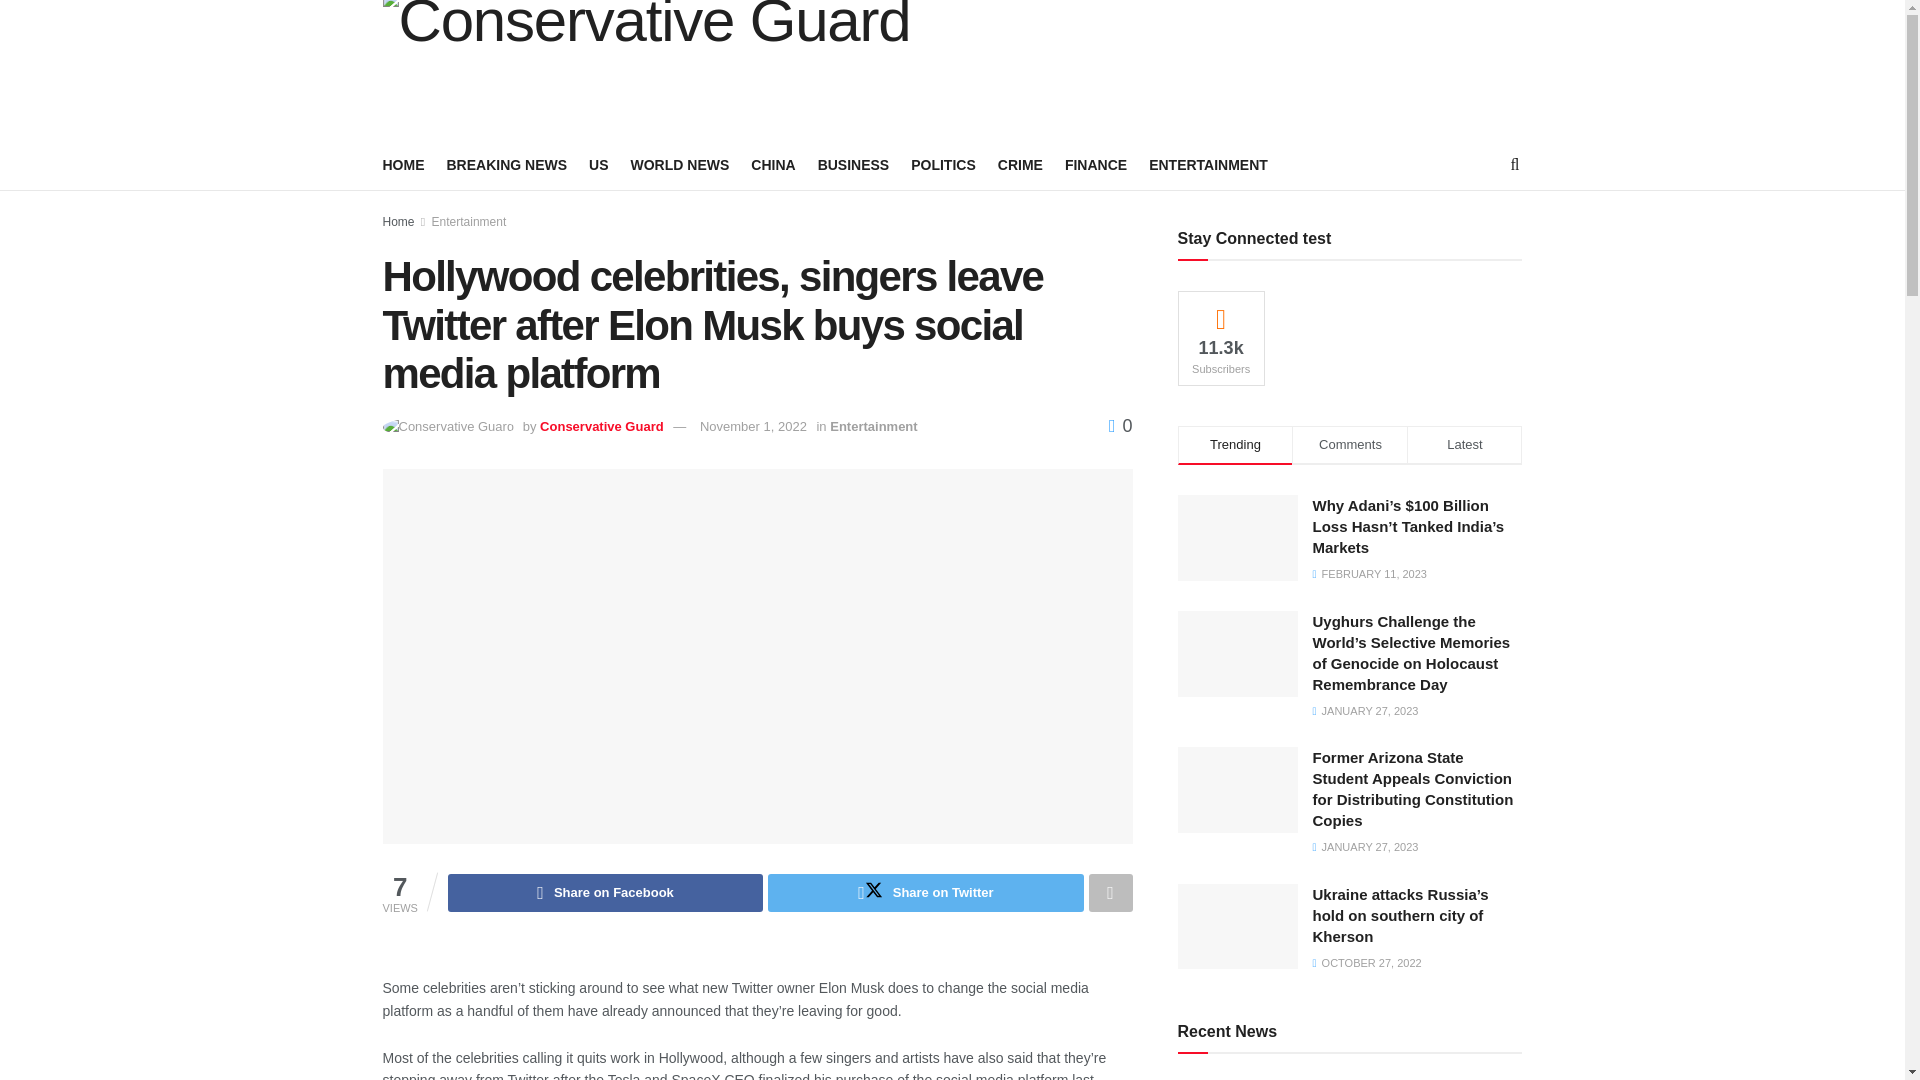 The width and height of the screenshot is (1920, 1080). I want to click on CHINA, so click(772, 165).